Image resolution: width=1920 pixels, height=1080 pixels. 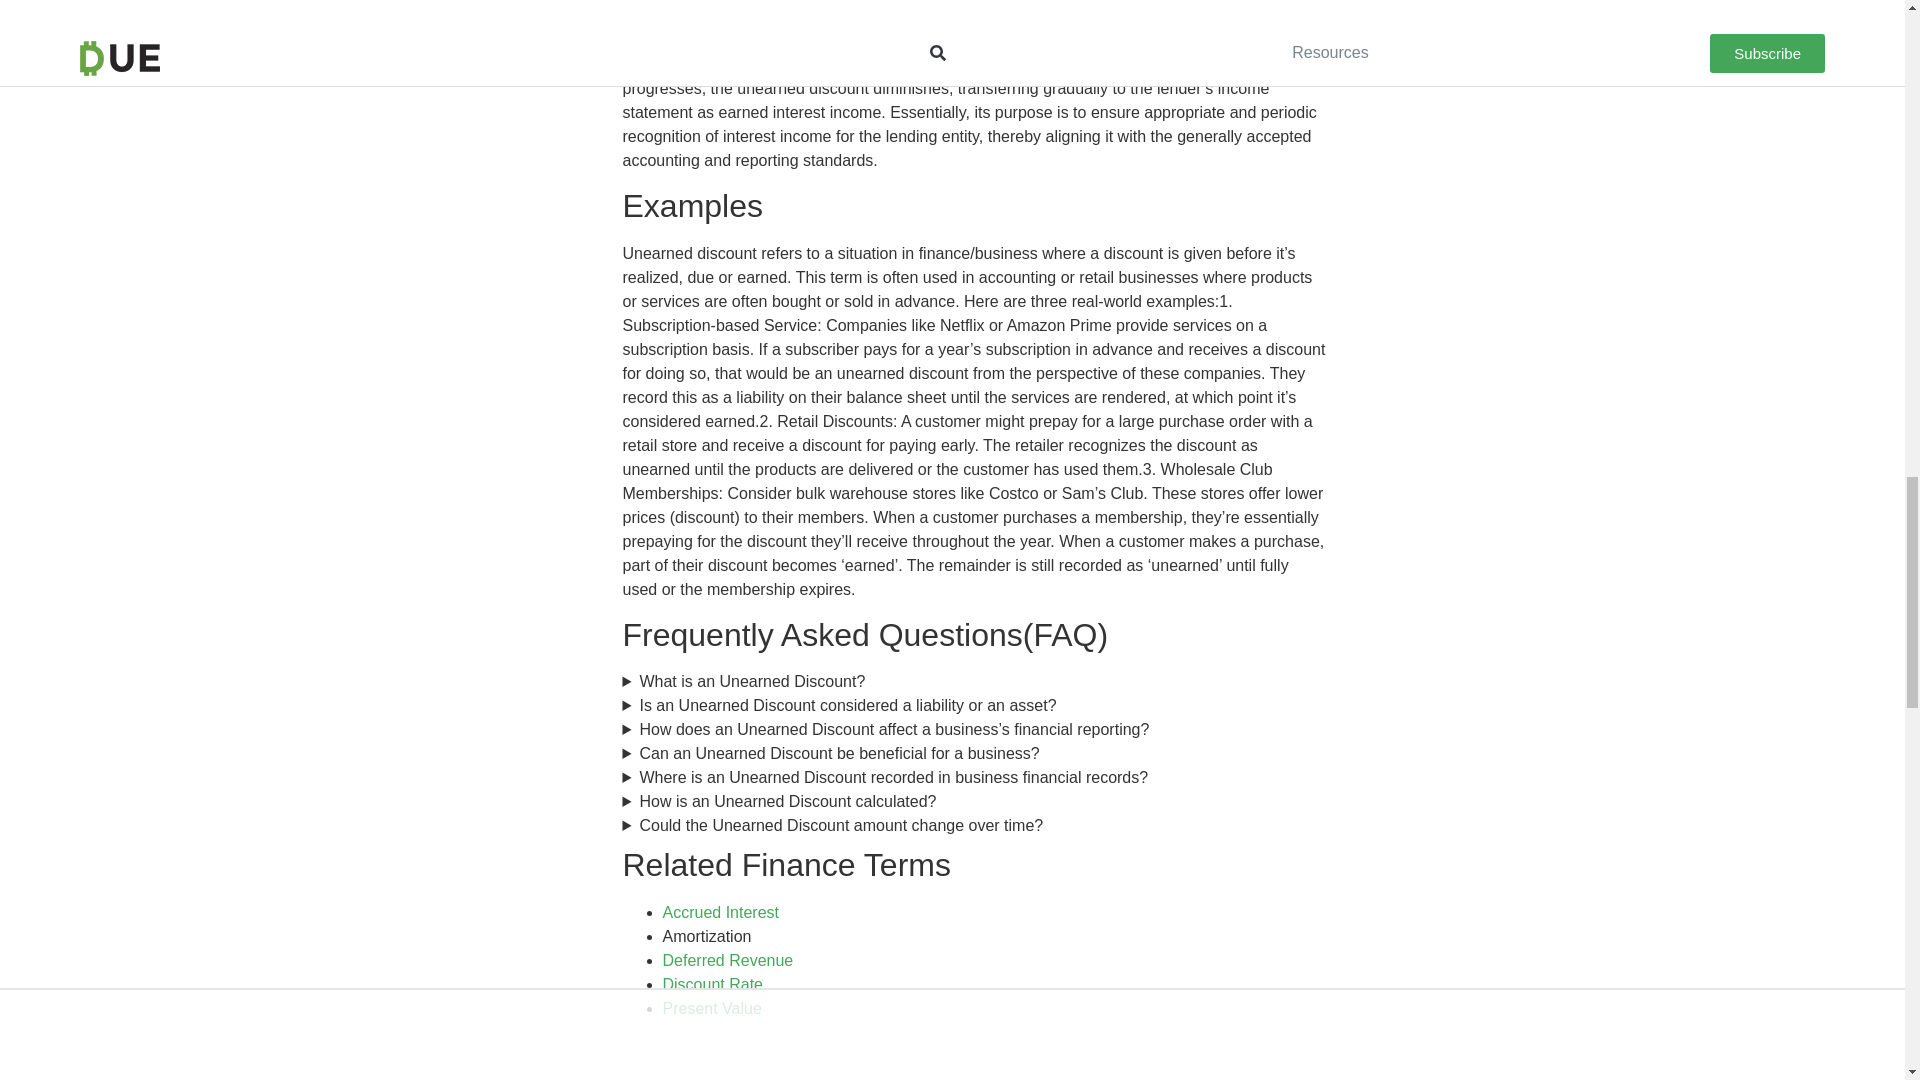 What do you see at coordinates (720, 912) in the screenshot?
I see `Accrued Interest` at bounding box center [720, 912].